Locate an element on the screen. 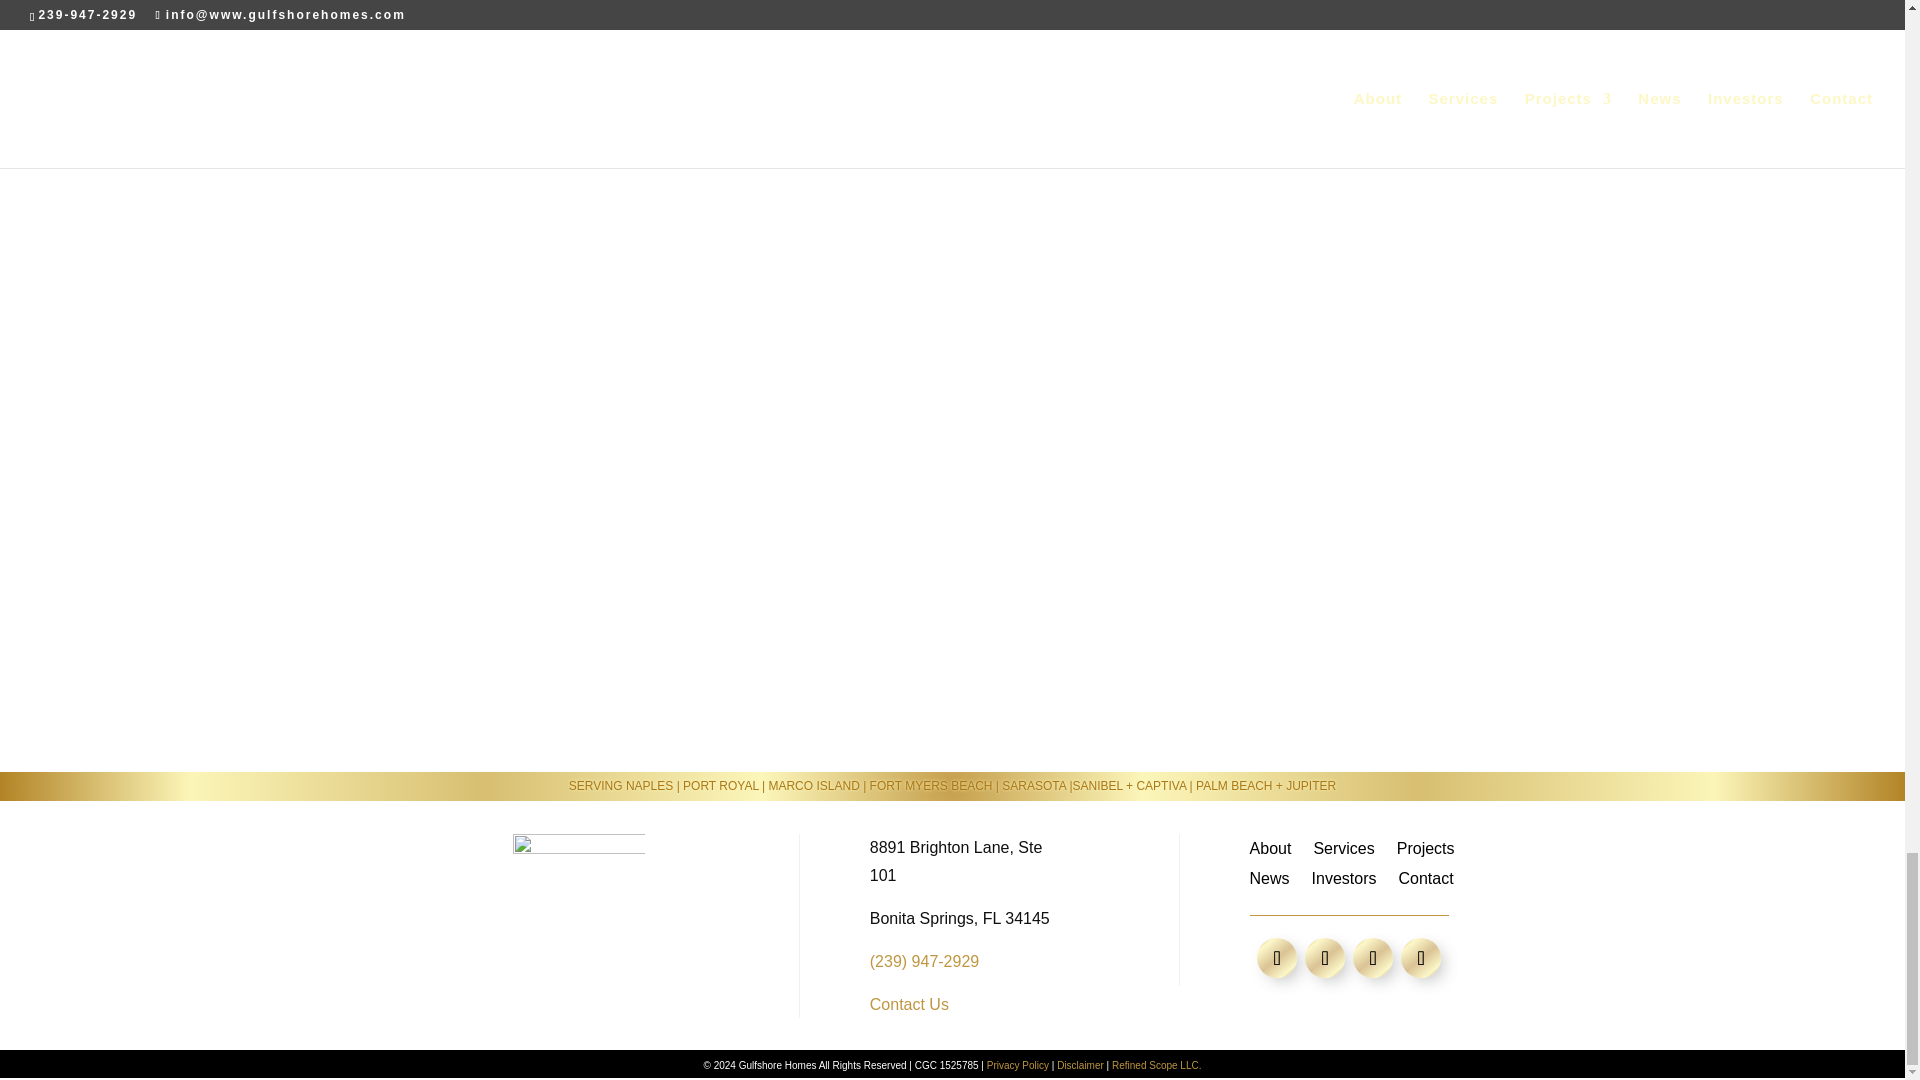  Follow on Youtube is located at coordinates (1421, 958).